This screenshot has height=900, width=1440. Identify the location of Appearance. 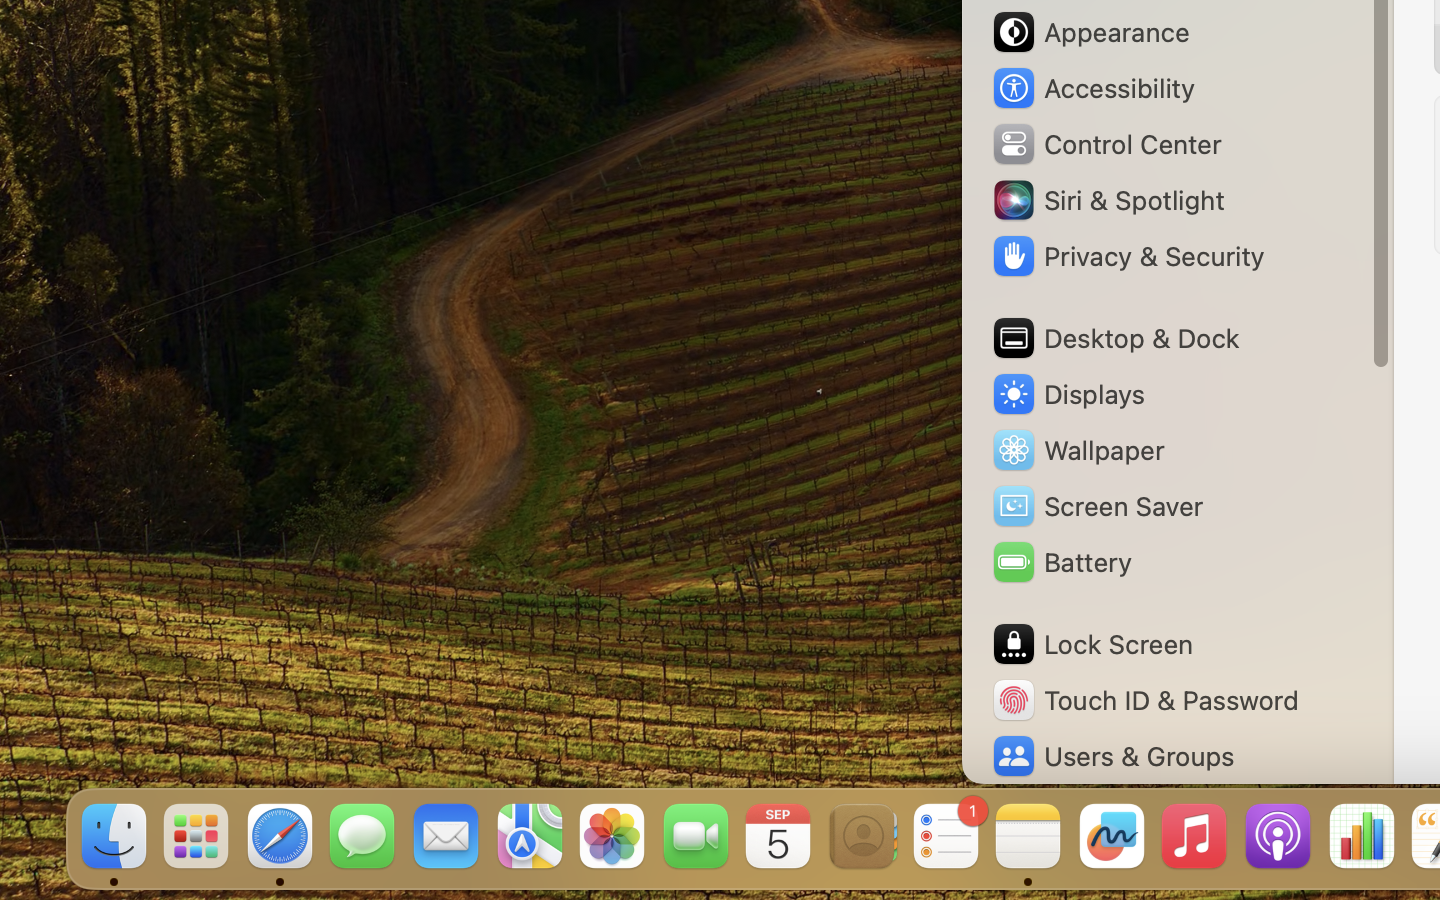
(1090, 32).